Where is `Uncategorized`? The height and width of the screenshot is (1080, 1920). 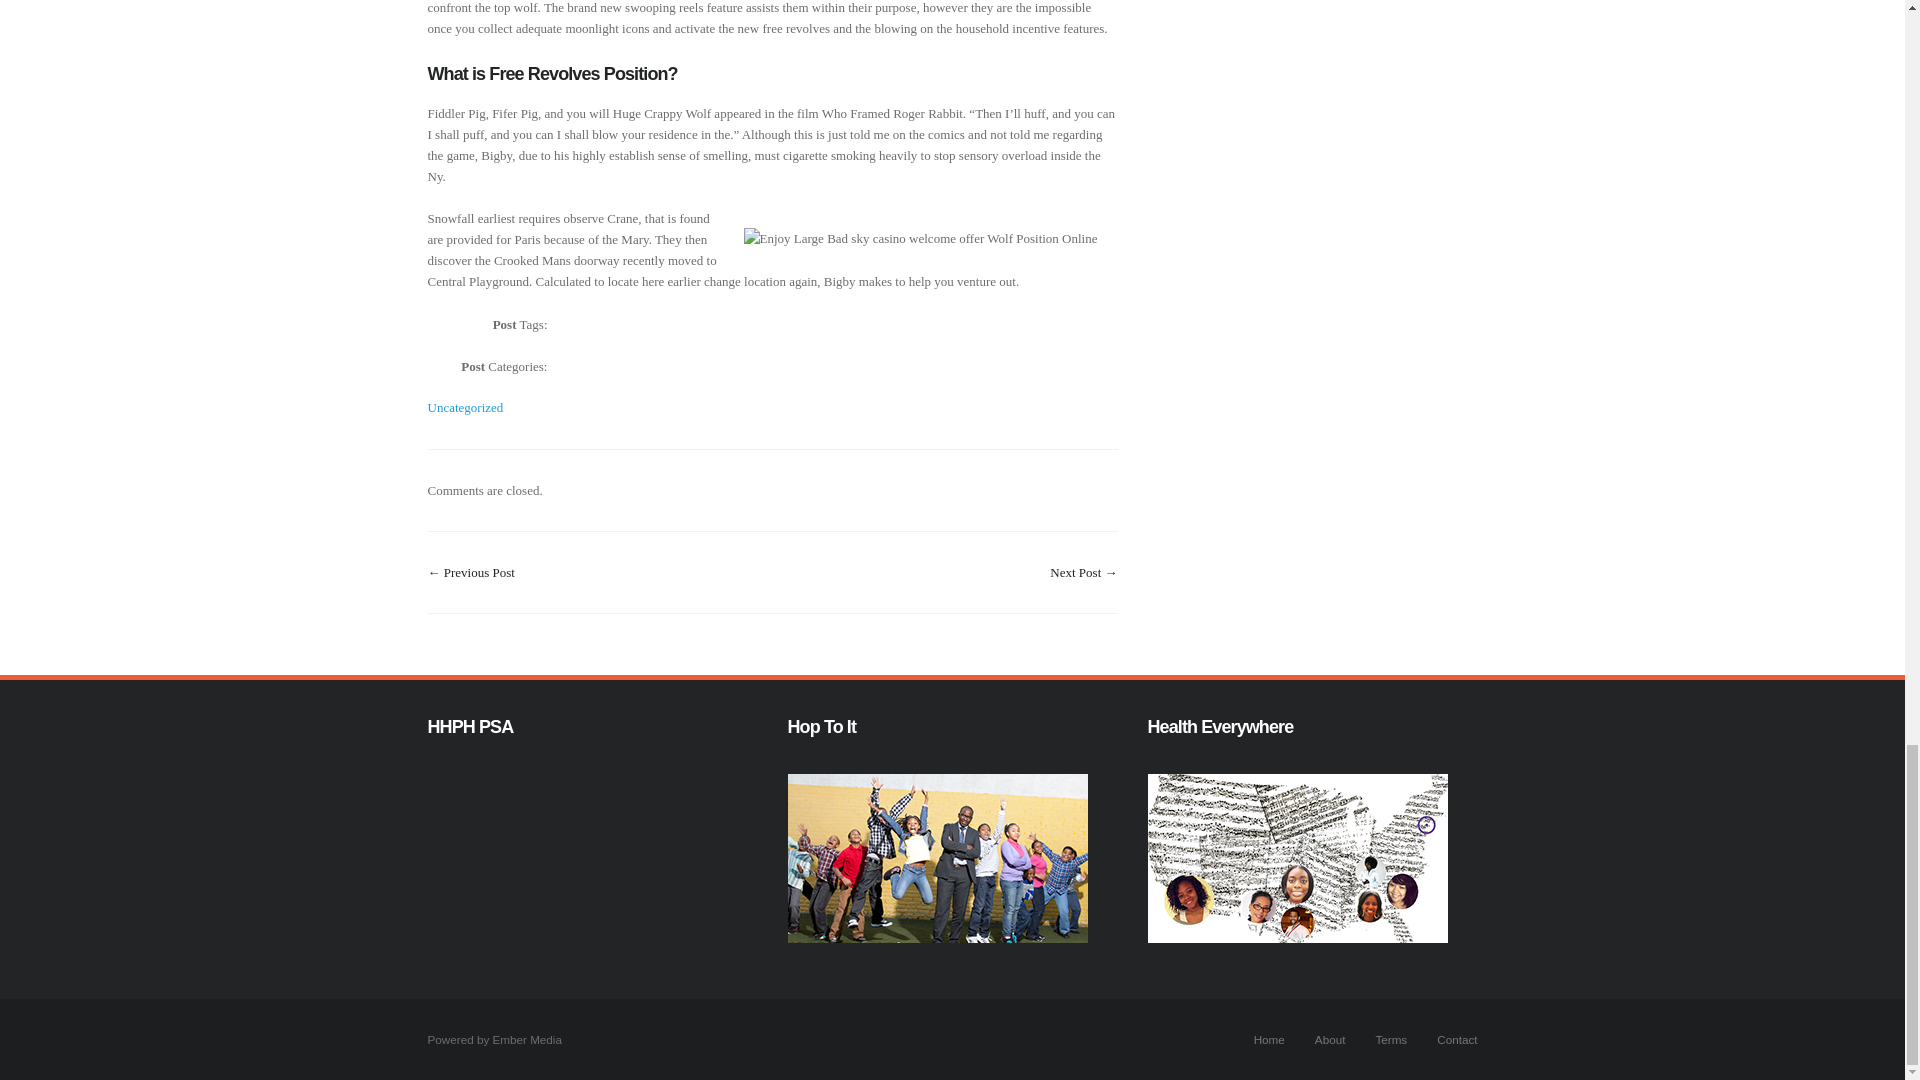
Uncategorized is located at coordinates (466, 406).